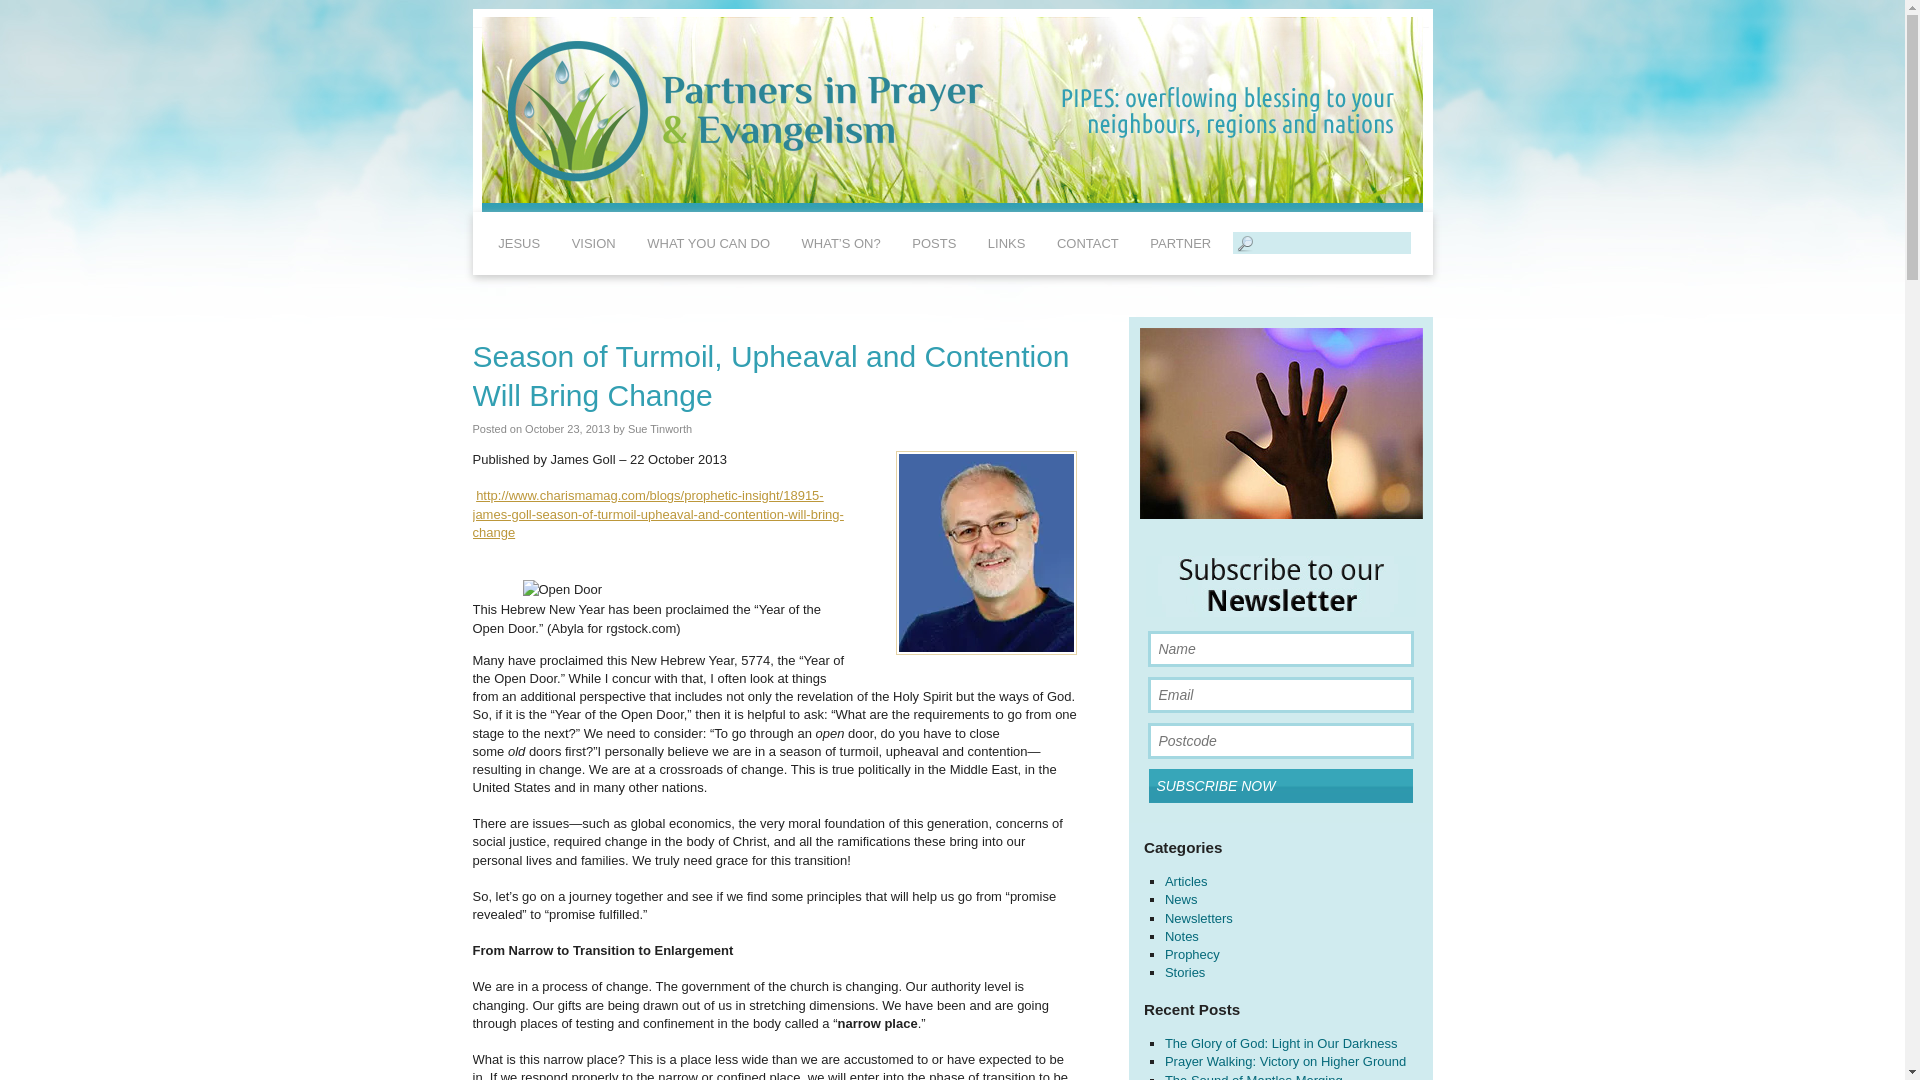 This screenshot has height=1080, width=1920. I want to click on News, so click(1182, 900).